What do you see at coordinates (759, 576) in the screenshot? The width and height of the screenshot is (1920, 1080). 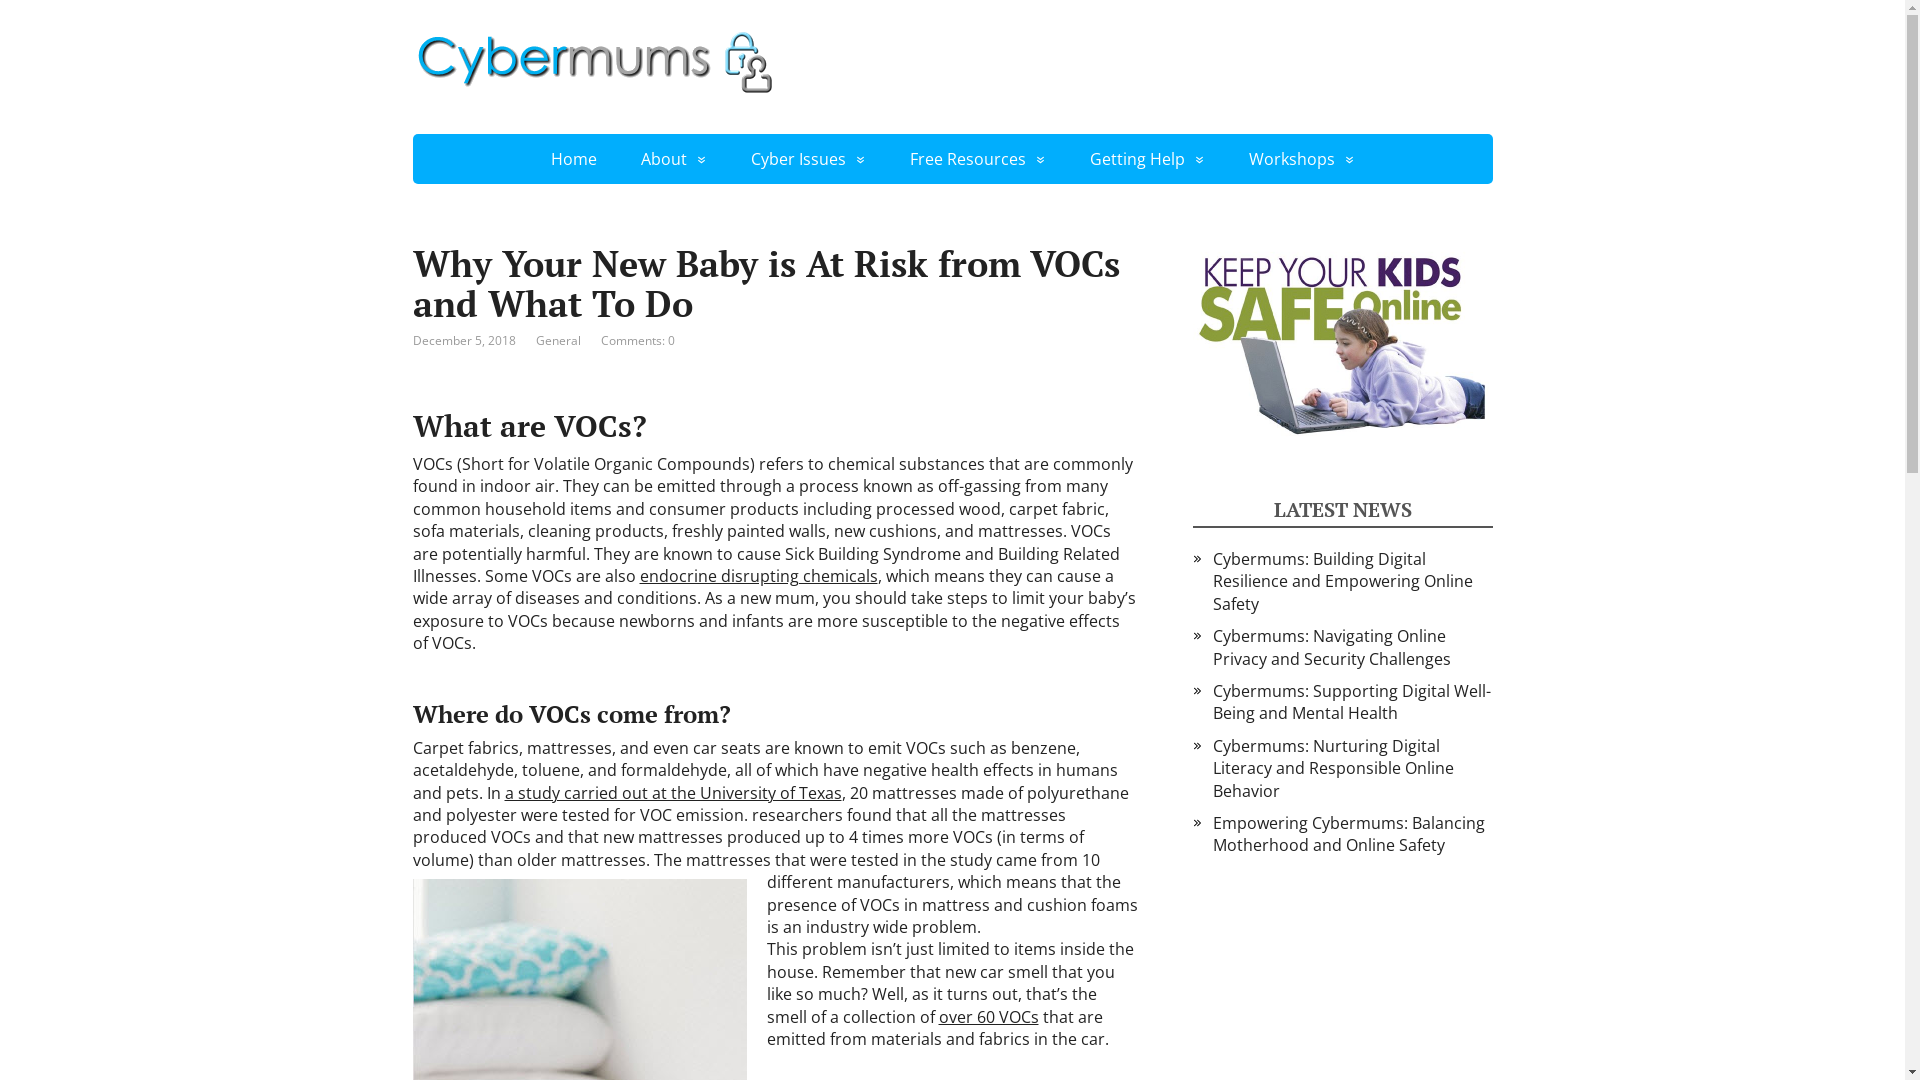 I see `endocrine disrupting chemicals` at bounding box center [759, 576].